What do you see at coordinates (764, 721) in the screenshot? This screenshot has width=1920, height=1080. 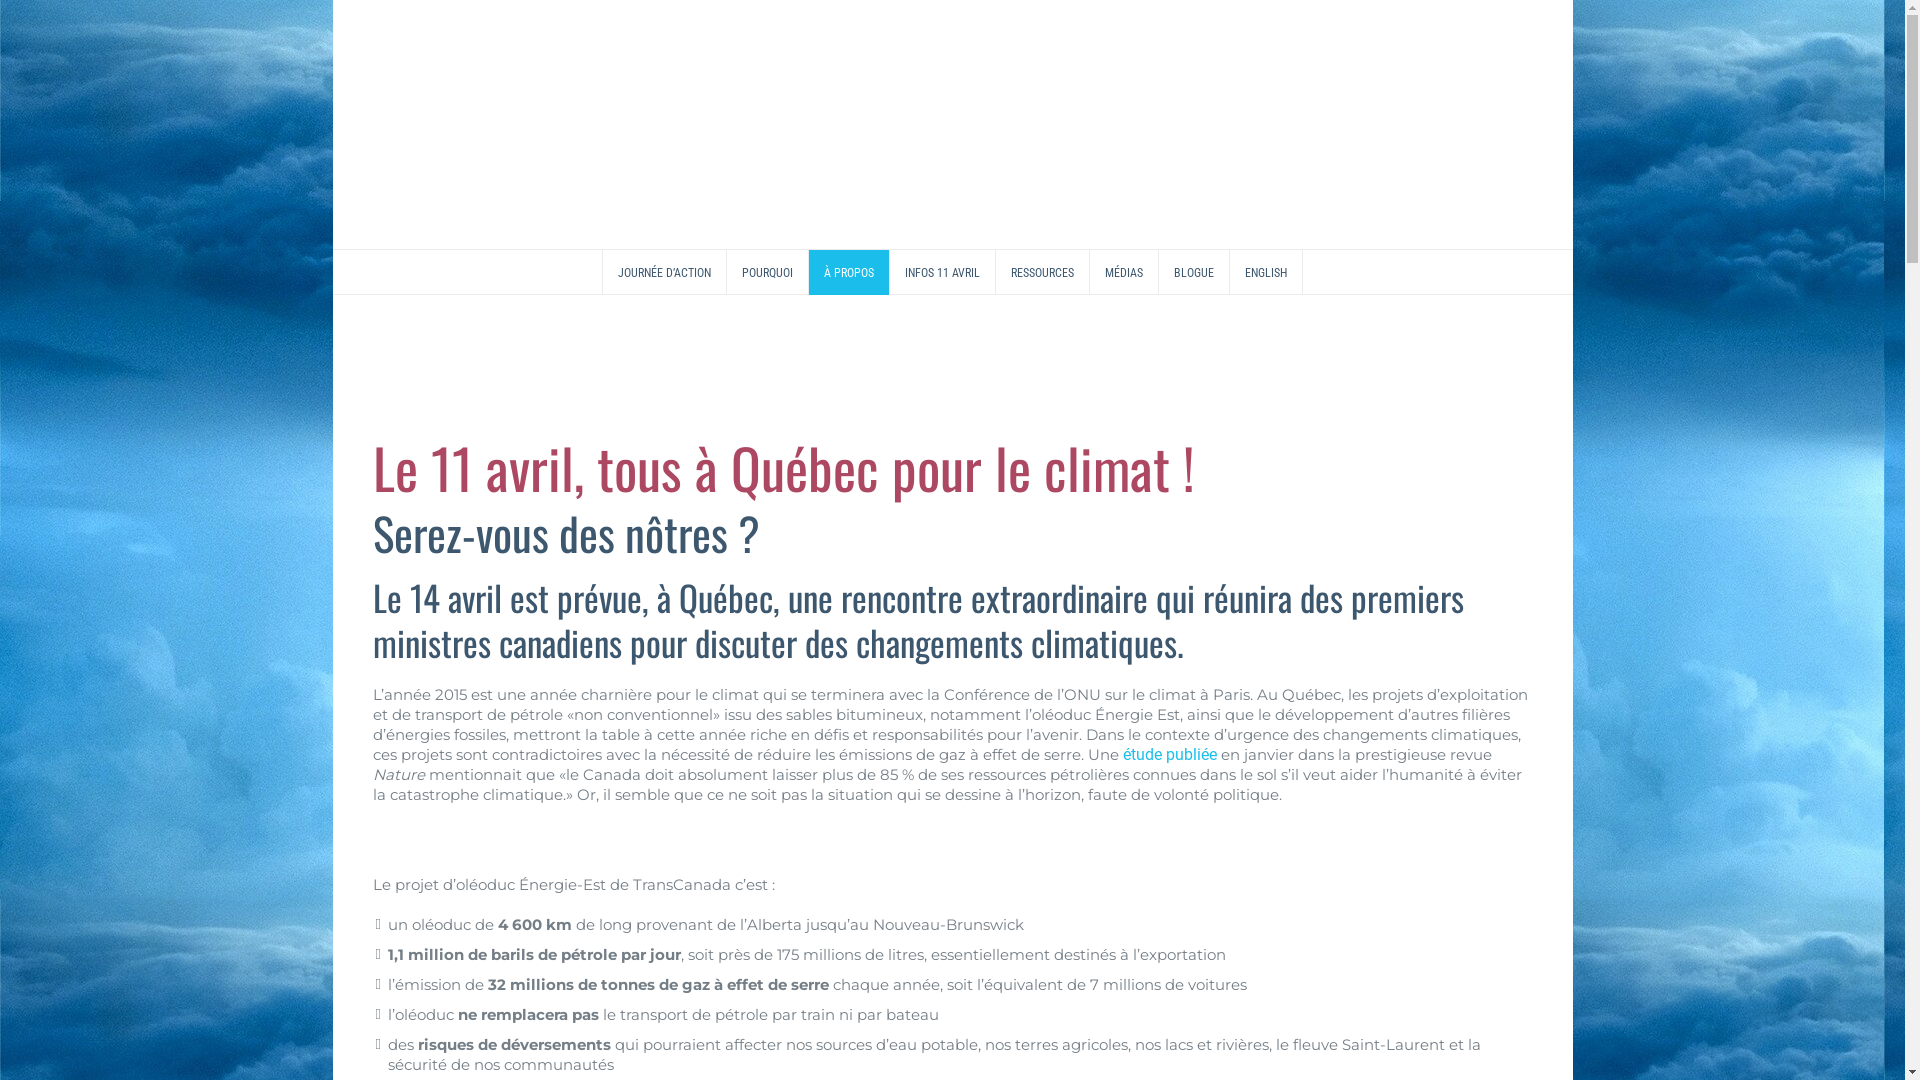 I see `Pourquoi` at bounding box center [764, 721].